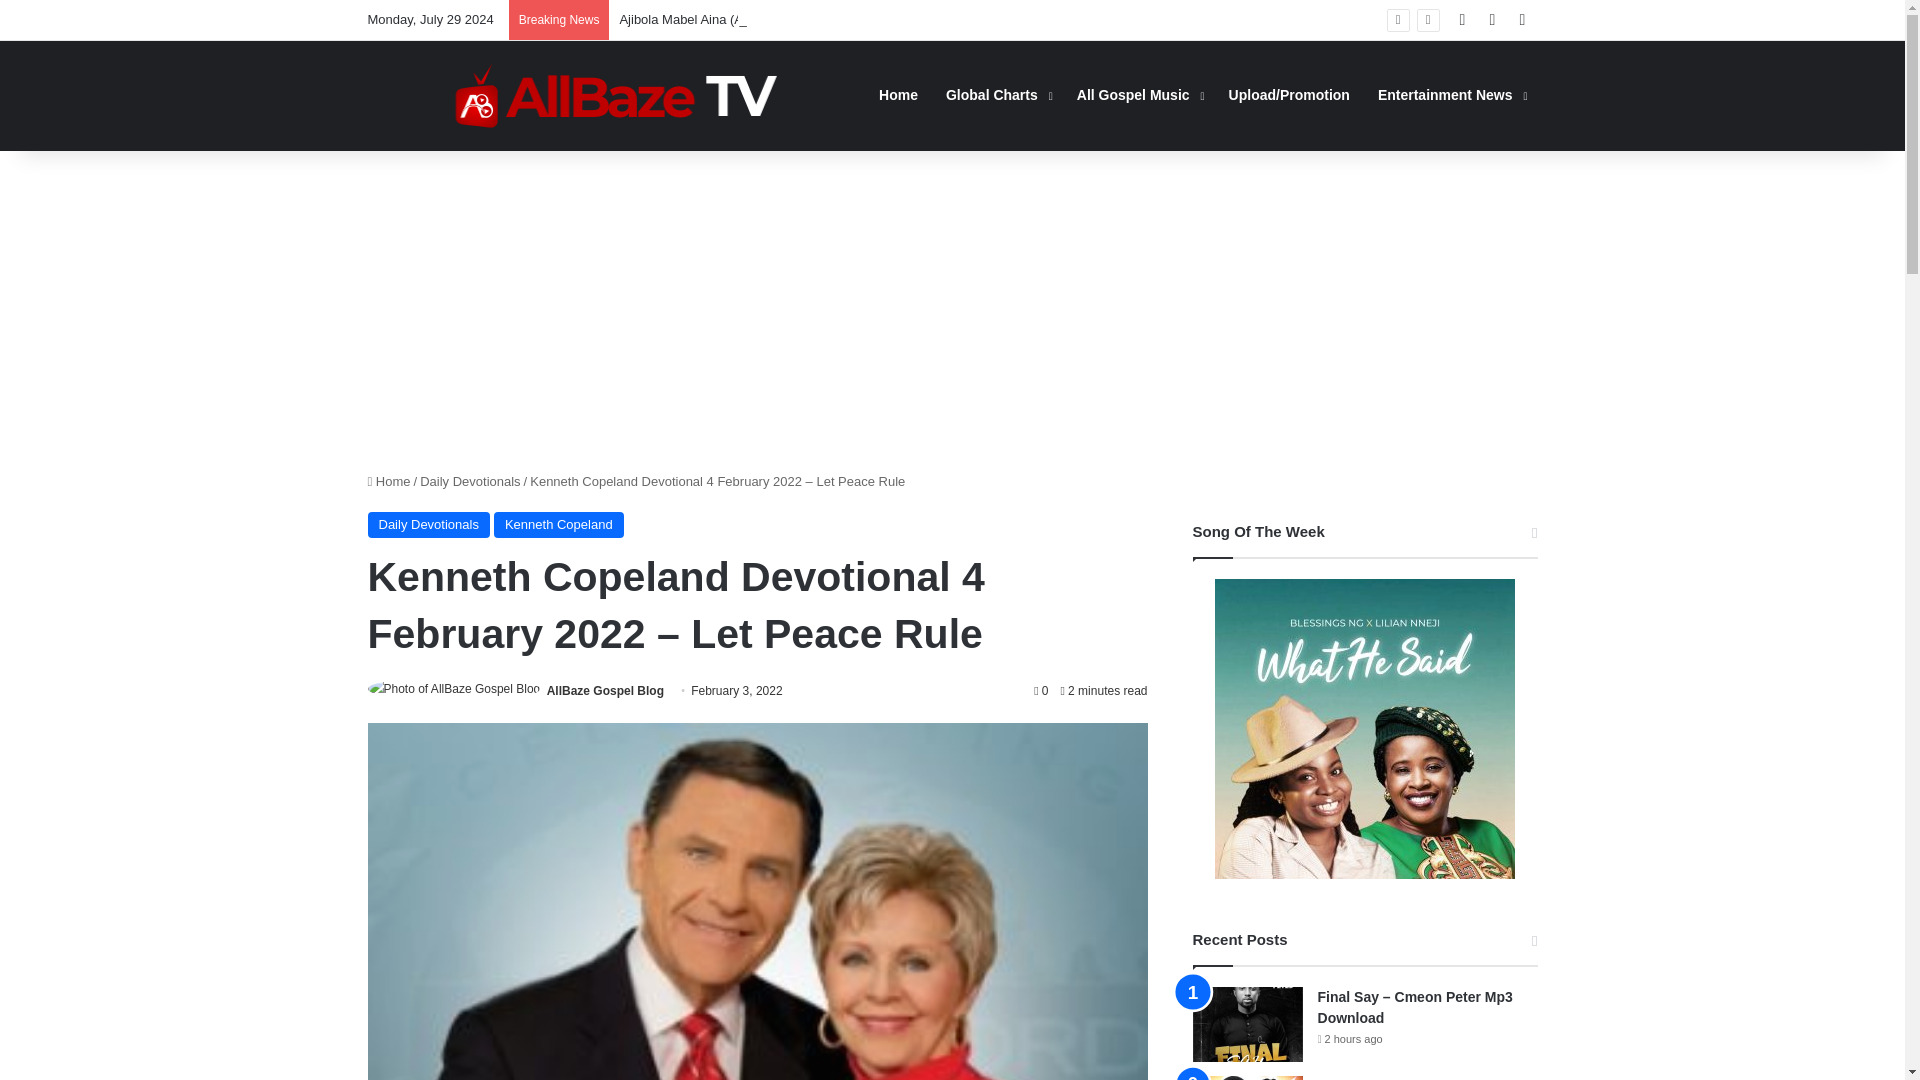 The height and width of the screenshot is (1080, 1920). Describe the element at coordinates (1450, 95) in the screenshot. I see `Entertainment News` at that location.